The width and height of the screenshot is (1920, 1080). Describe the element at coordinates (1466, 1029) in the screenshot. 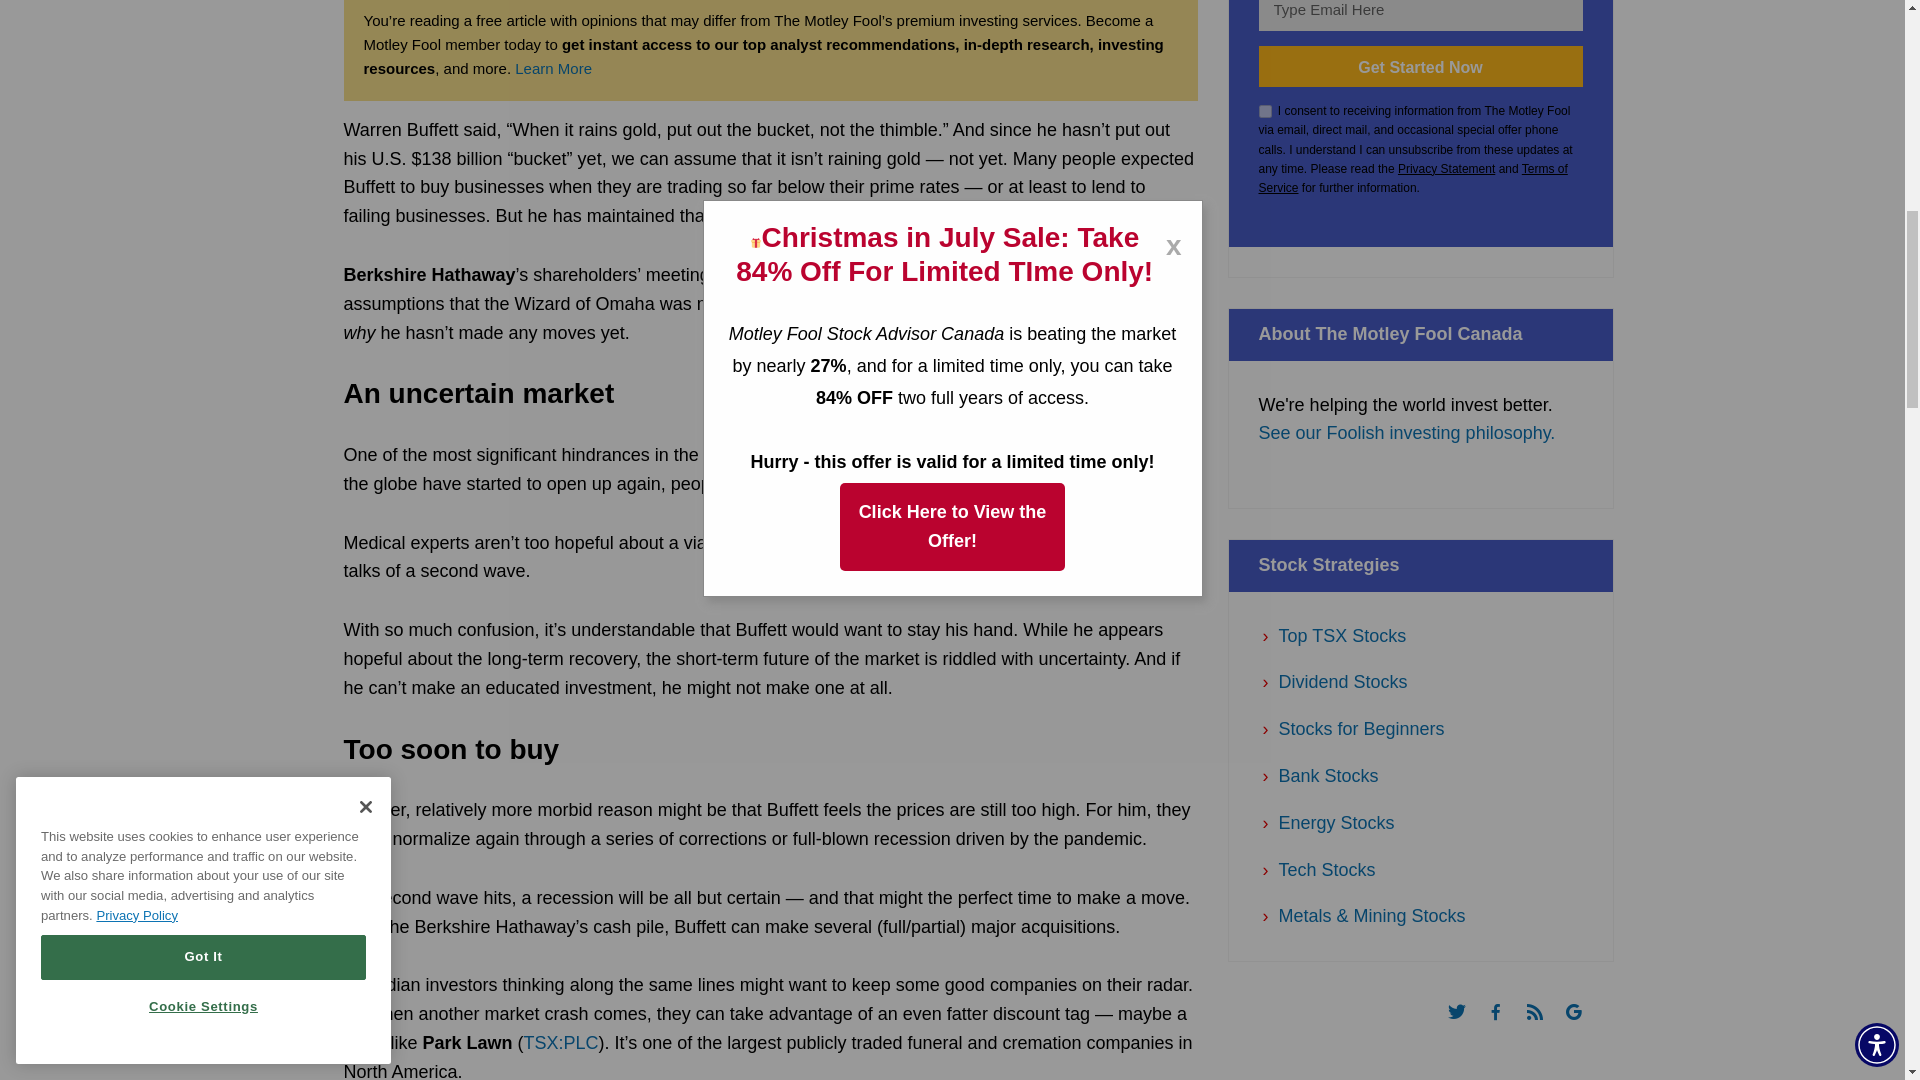

I see `Follow us on Twitter` at that location.